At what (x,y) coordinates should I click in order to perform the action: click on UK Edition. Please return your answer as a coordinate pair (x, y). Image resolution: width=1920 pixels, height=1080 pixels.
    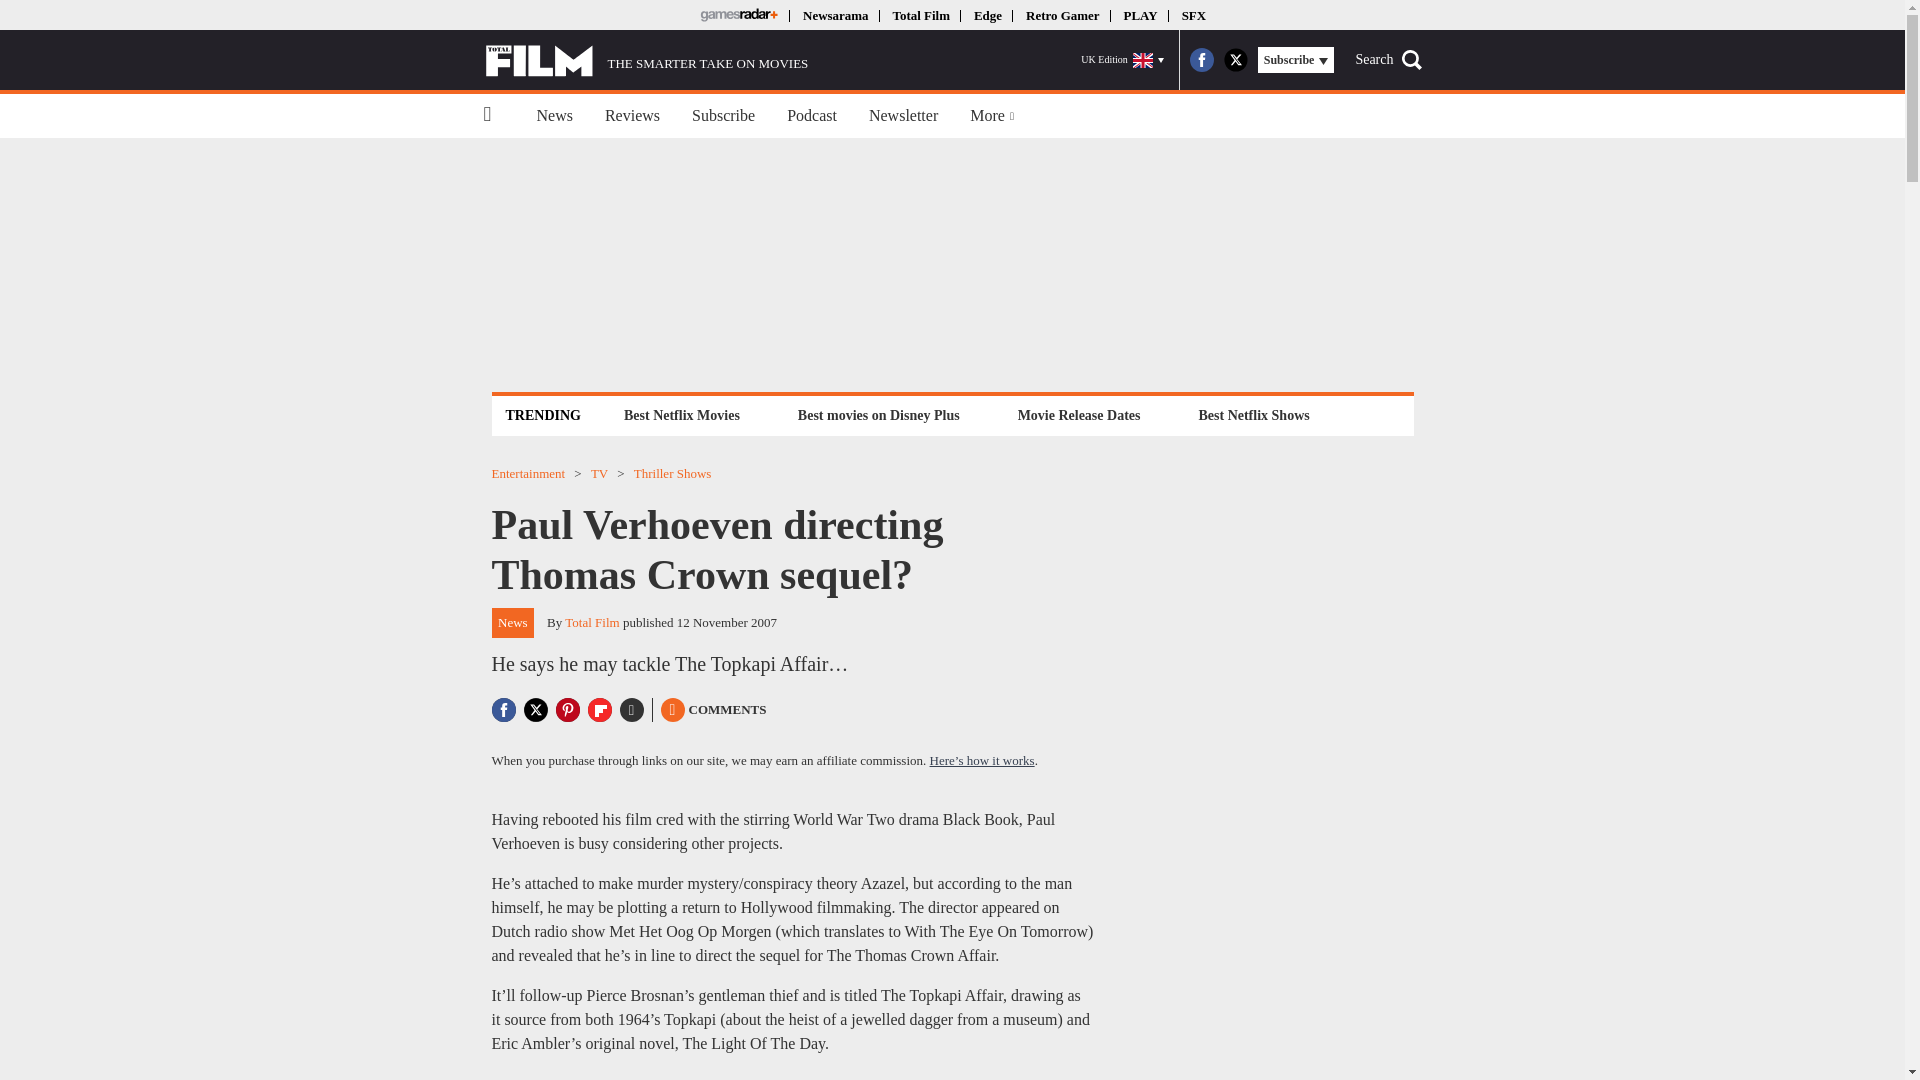
    Looking at the image, I should click on (1122, 60).